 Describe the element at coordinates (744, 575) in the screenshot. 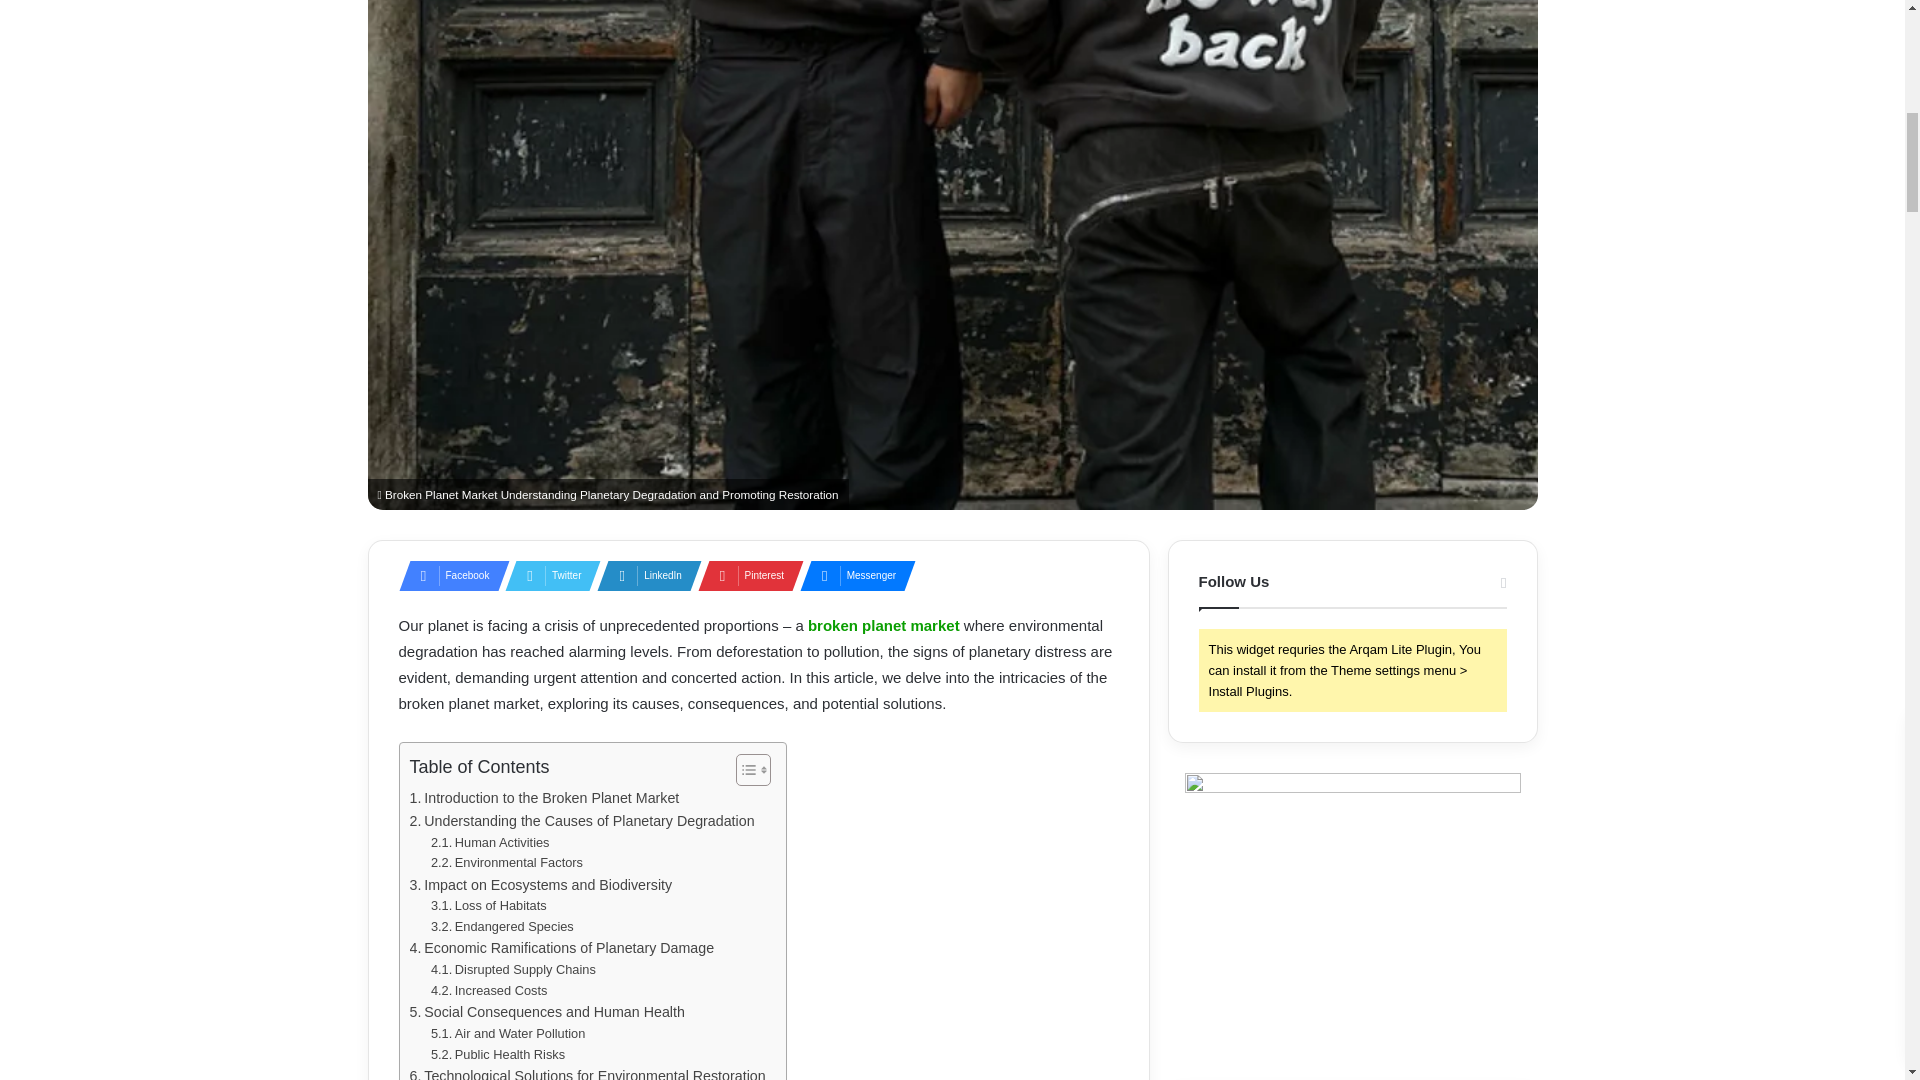

I see `Pinterest` at that location.